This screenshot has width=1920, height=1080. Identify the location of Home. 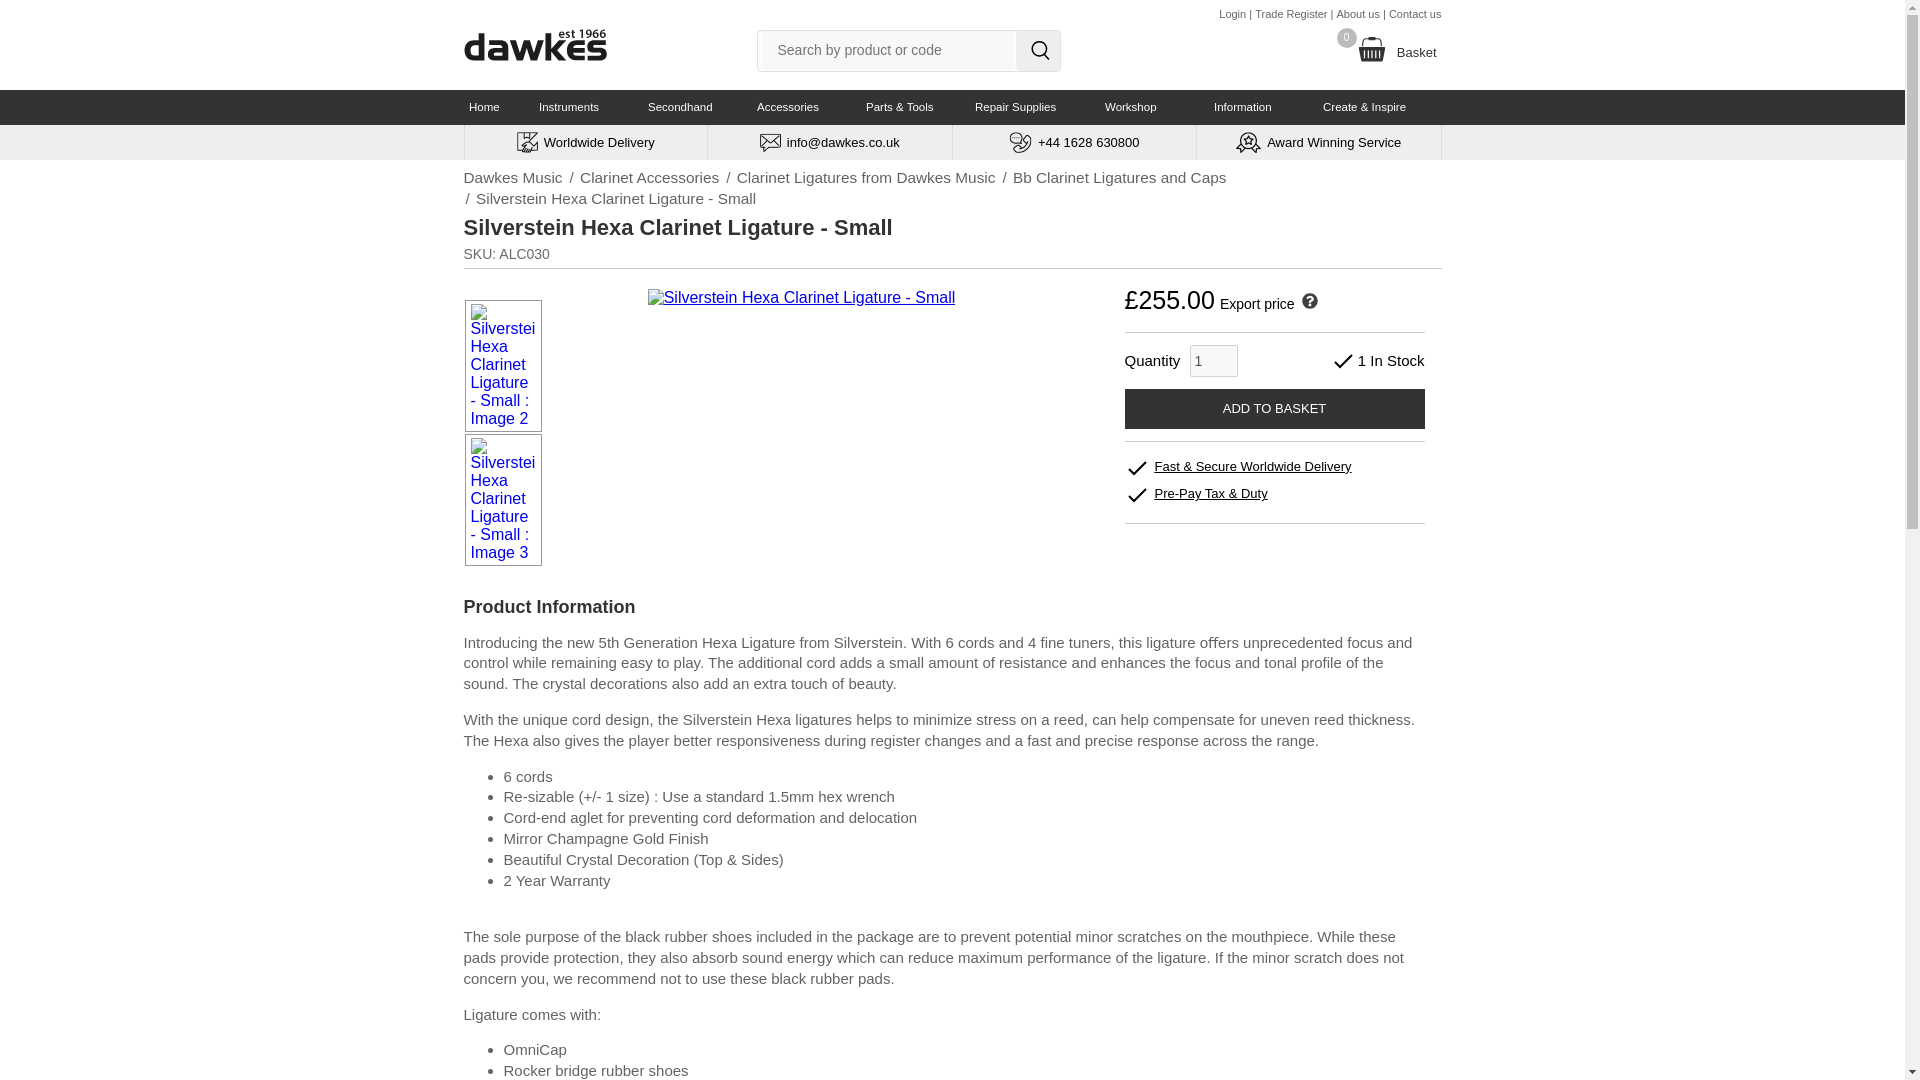
(494, 107).